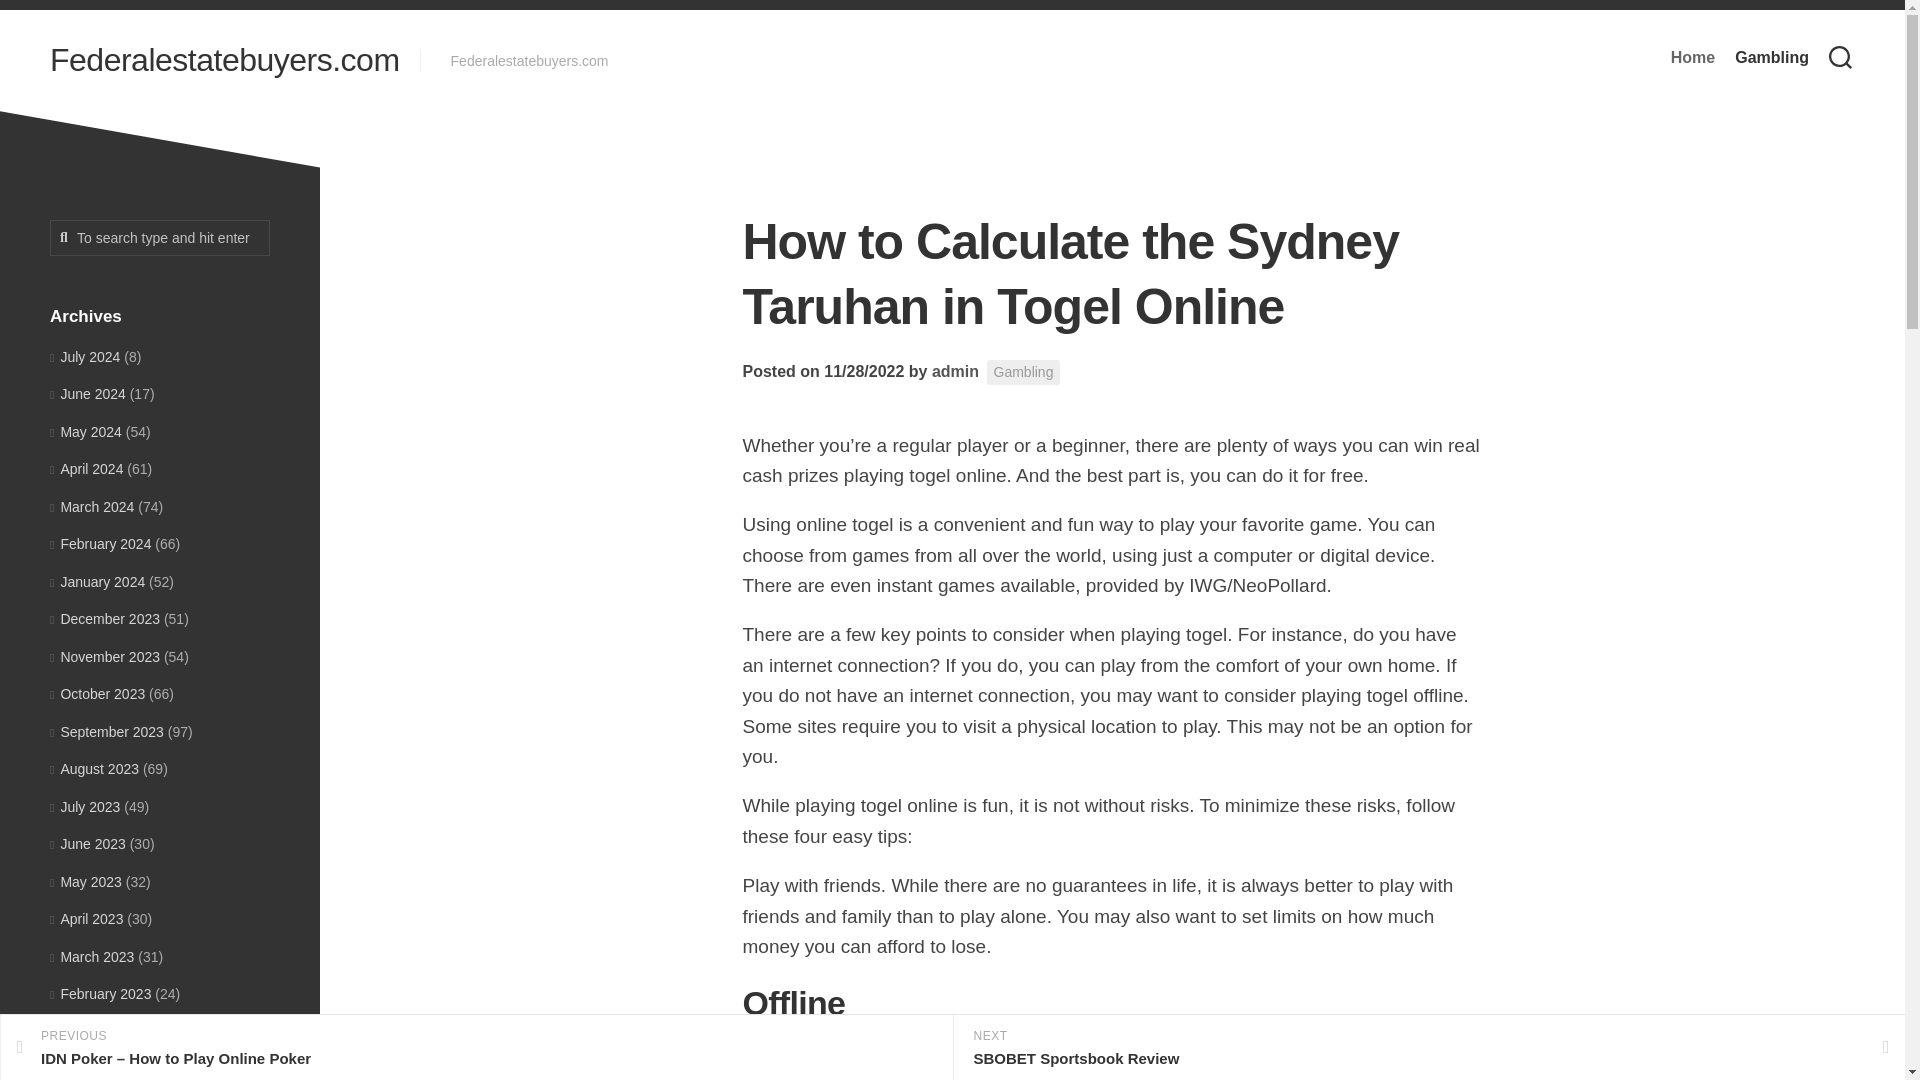 This screenshot has height=1080, width=1920. I want to click on Posts by admin, so click(955, 371).